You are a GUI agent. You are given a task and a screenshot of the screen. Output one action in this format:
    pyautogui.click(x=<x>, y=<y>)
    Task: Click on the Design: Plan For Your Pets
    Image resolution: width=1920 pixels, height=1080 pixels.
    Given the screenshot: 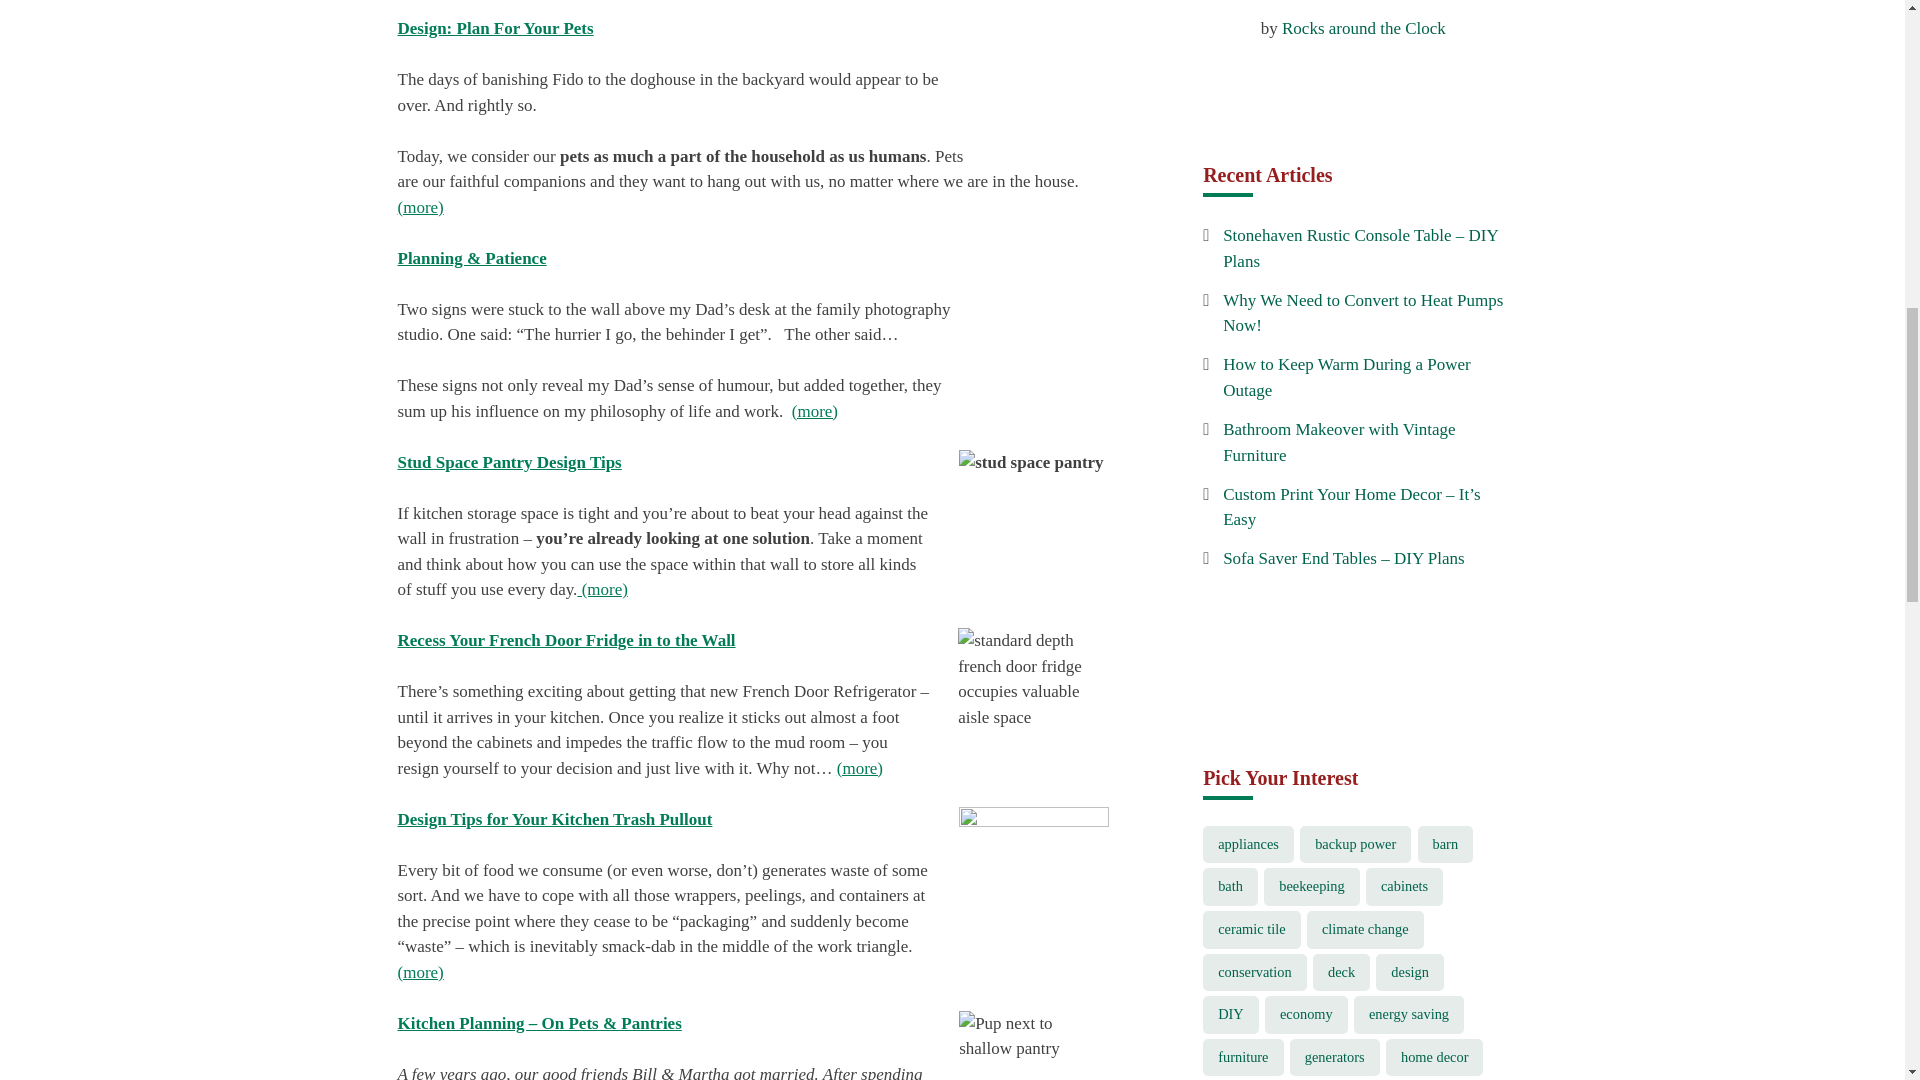 What is the action you would take?
    pyautogui.click(x=495, y=28)
    